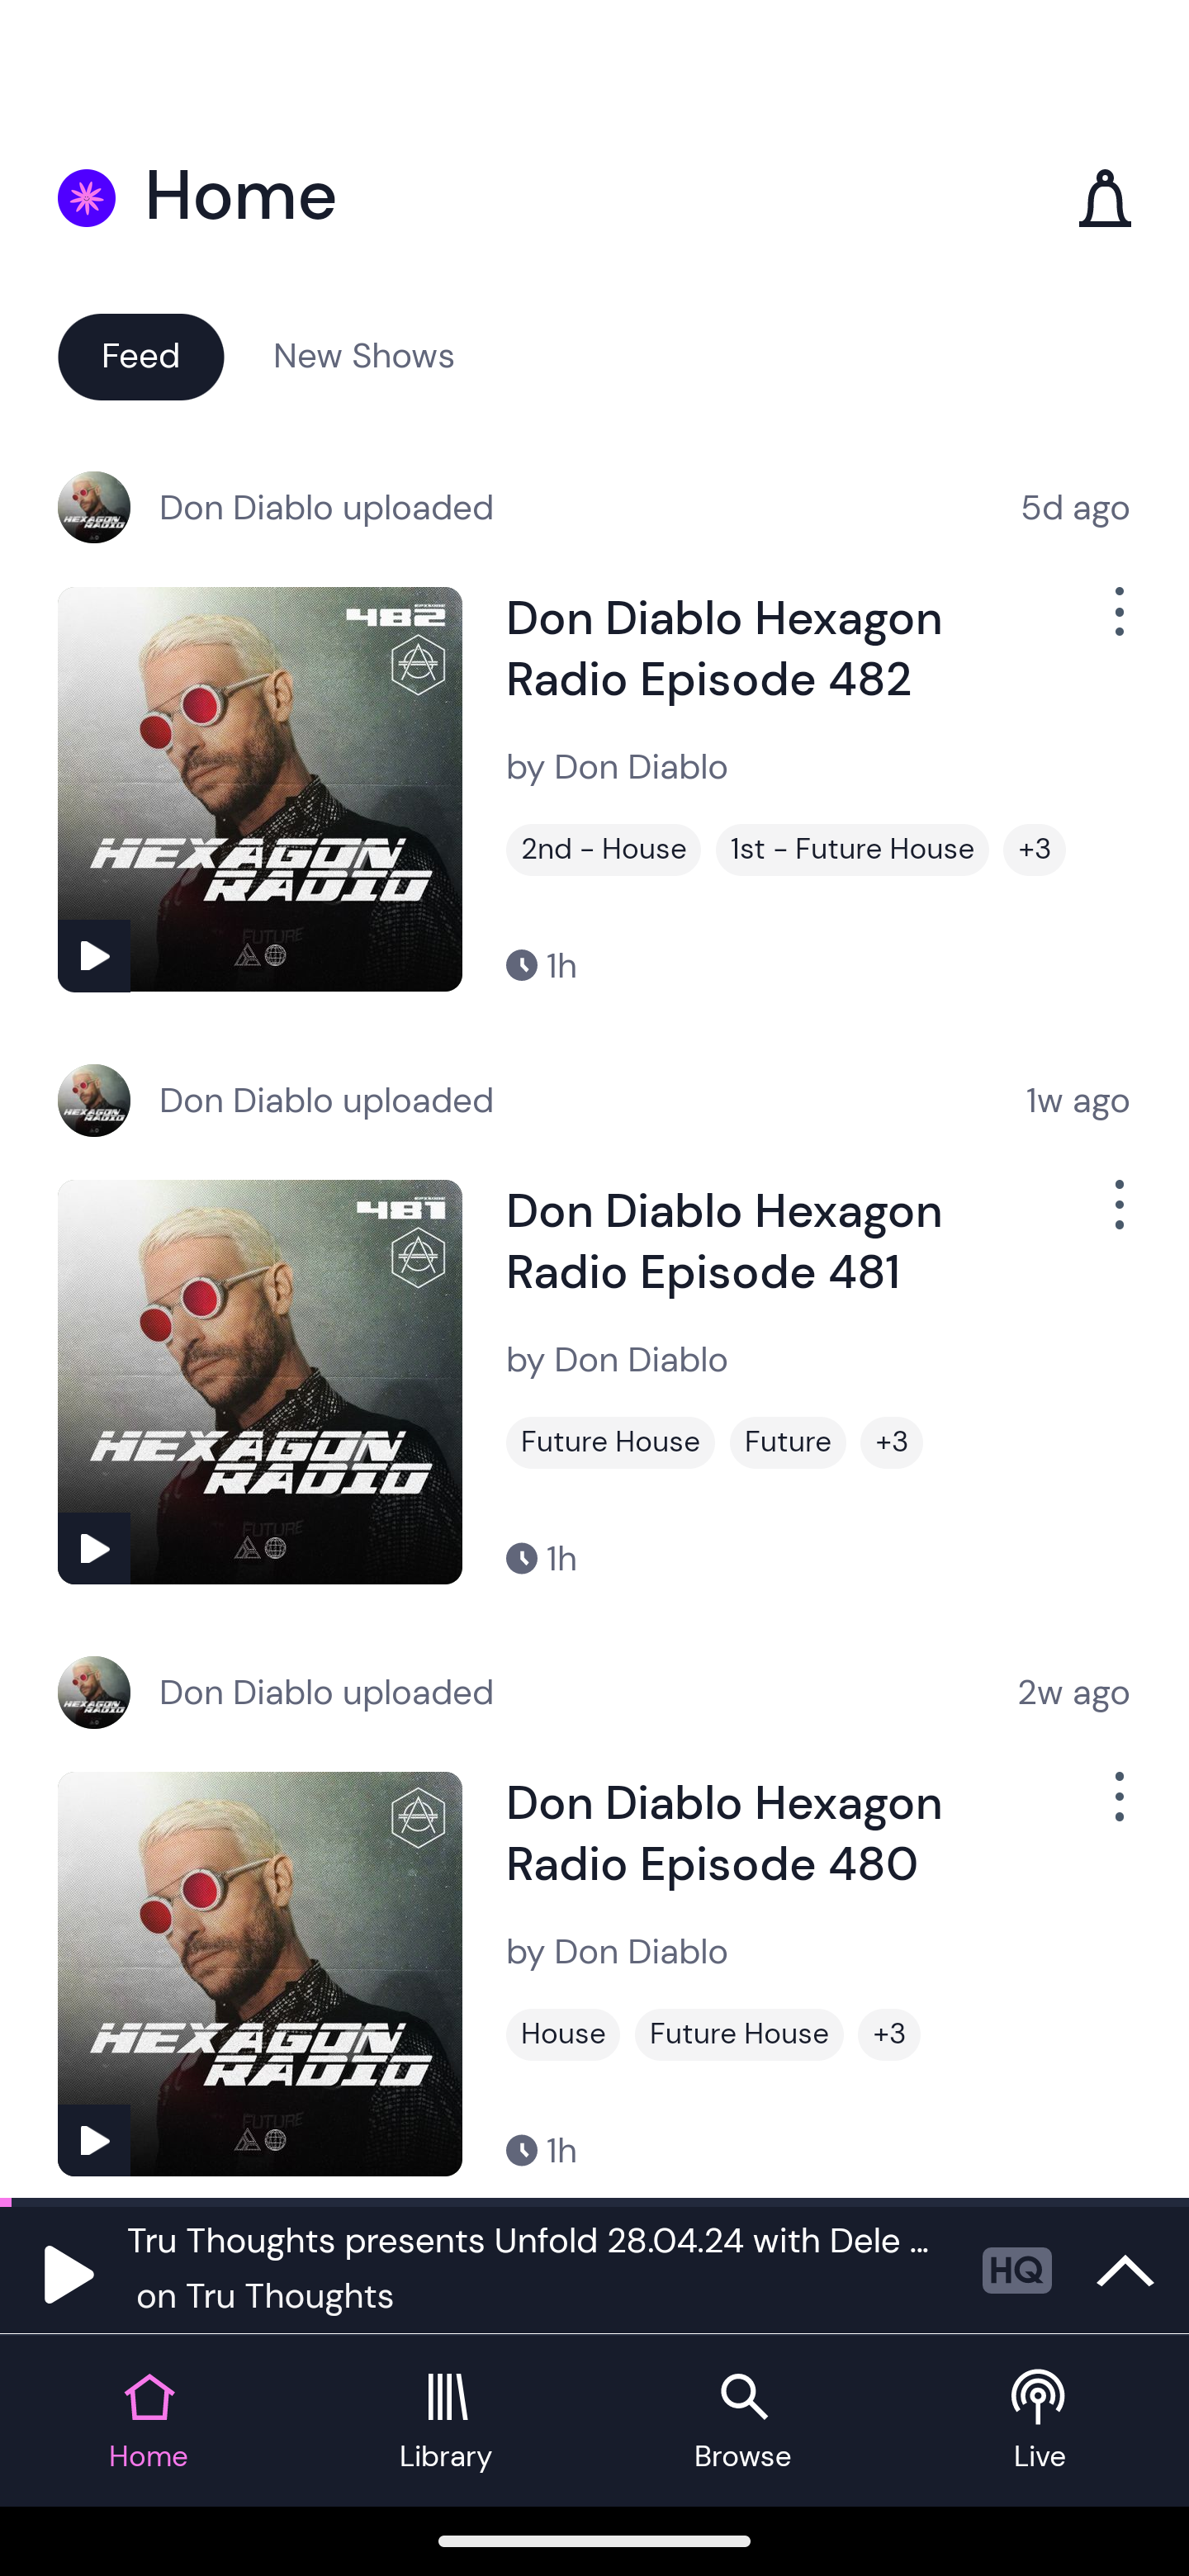 The image size is (1189, 2576). I want to click on Show Options Menu Button, so click(1116, 1217).